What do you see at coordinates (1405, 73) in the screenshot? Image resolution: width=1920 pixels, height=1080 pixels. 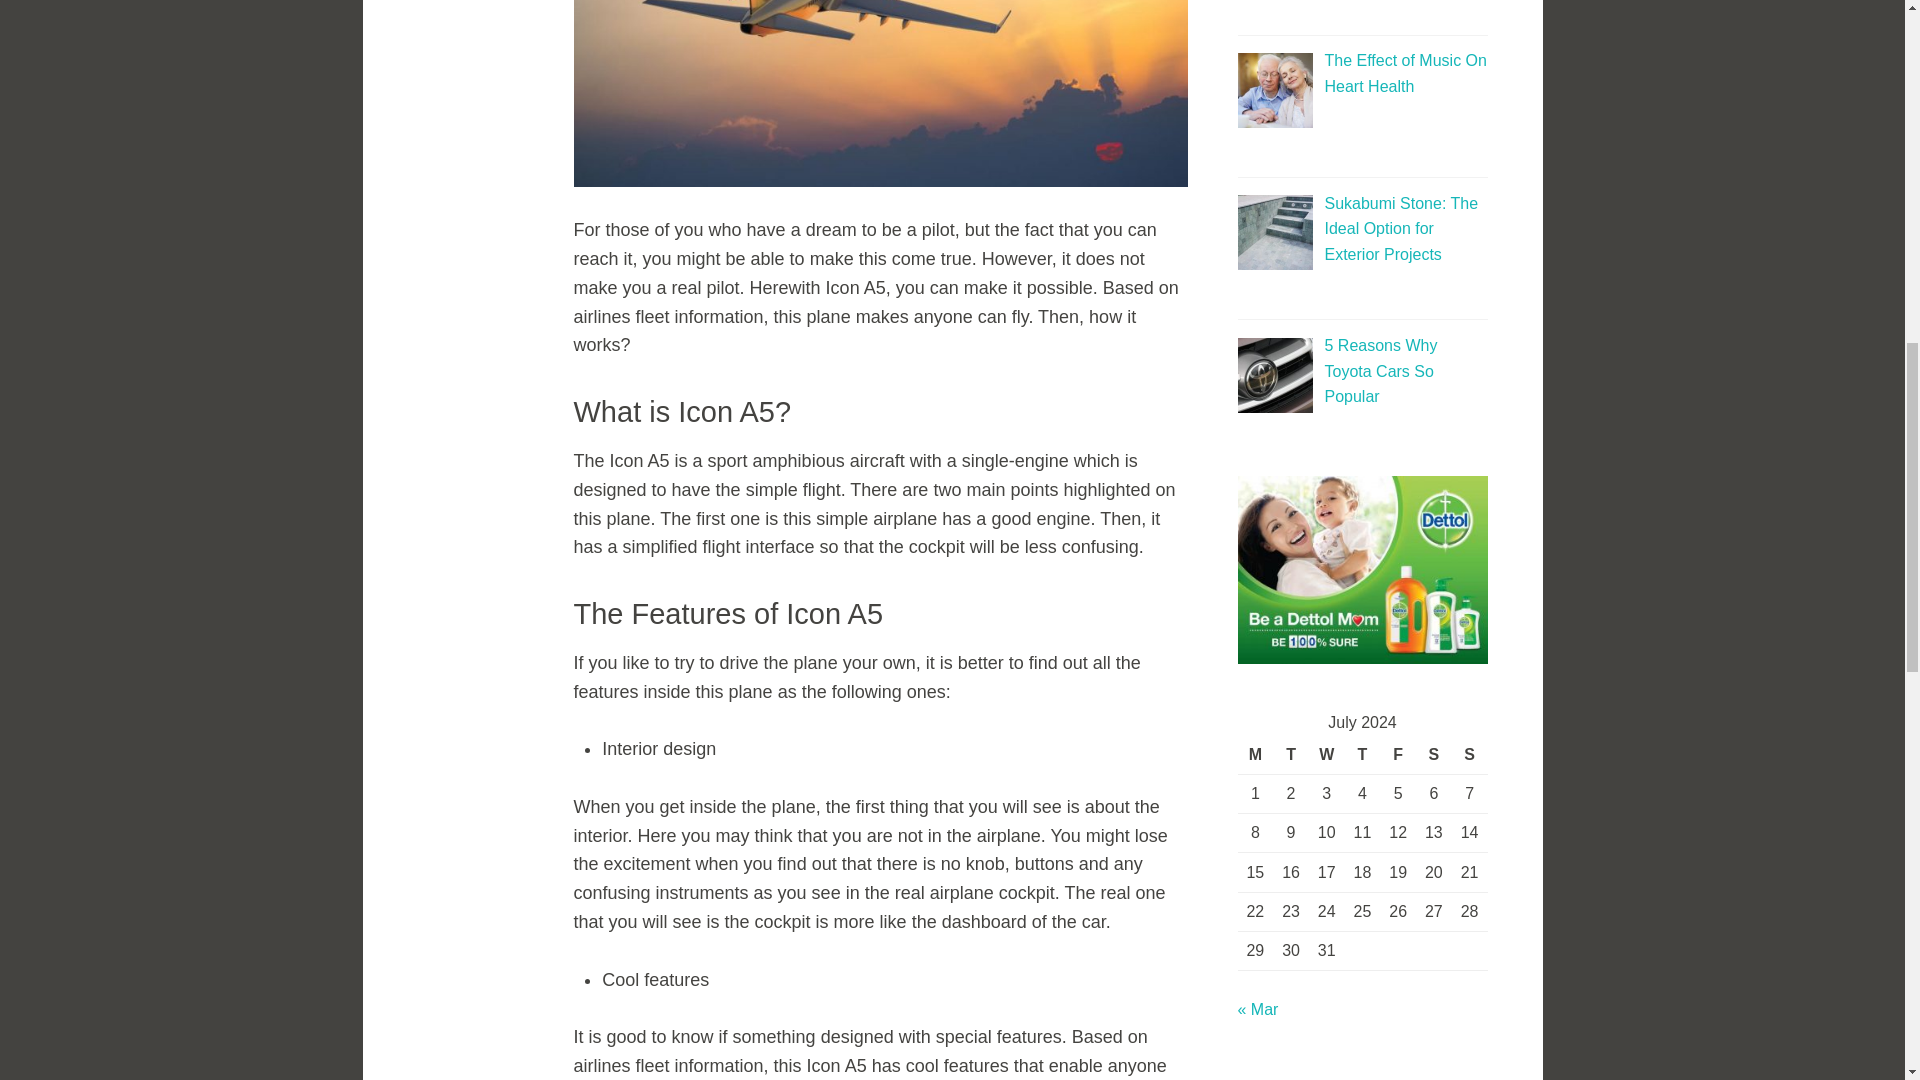 I see `The Effect of Music On Heart Health` at bounding box center [1405, 73].